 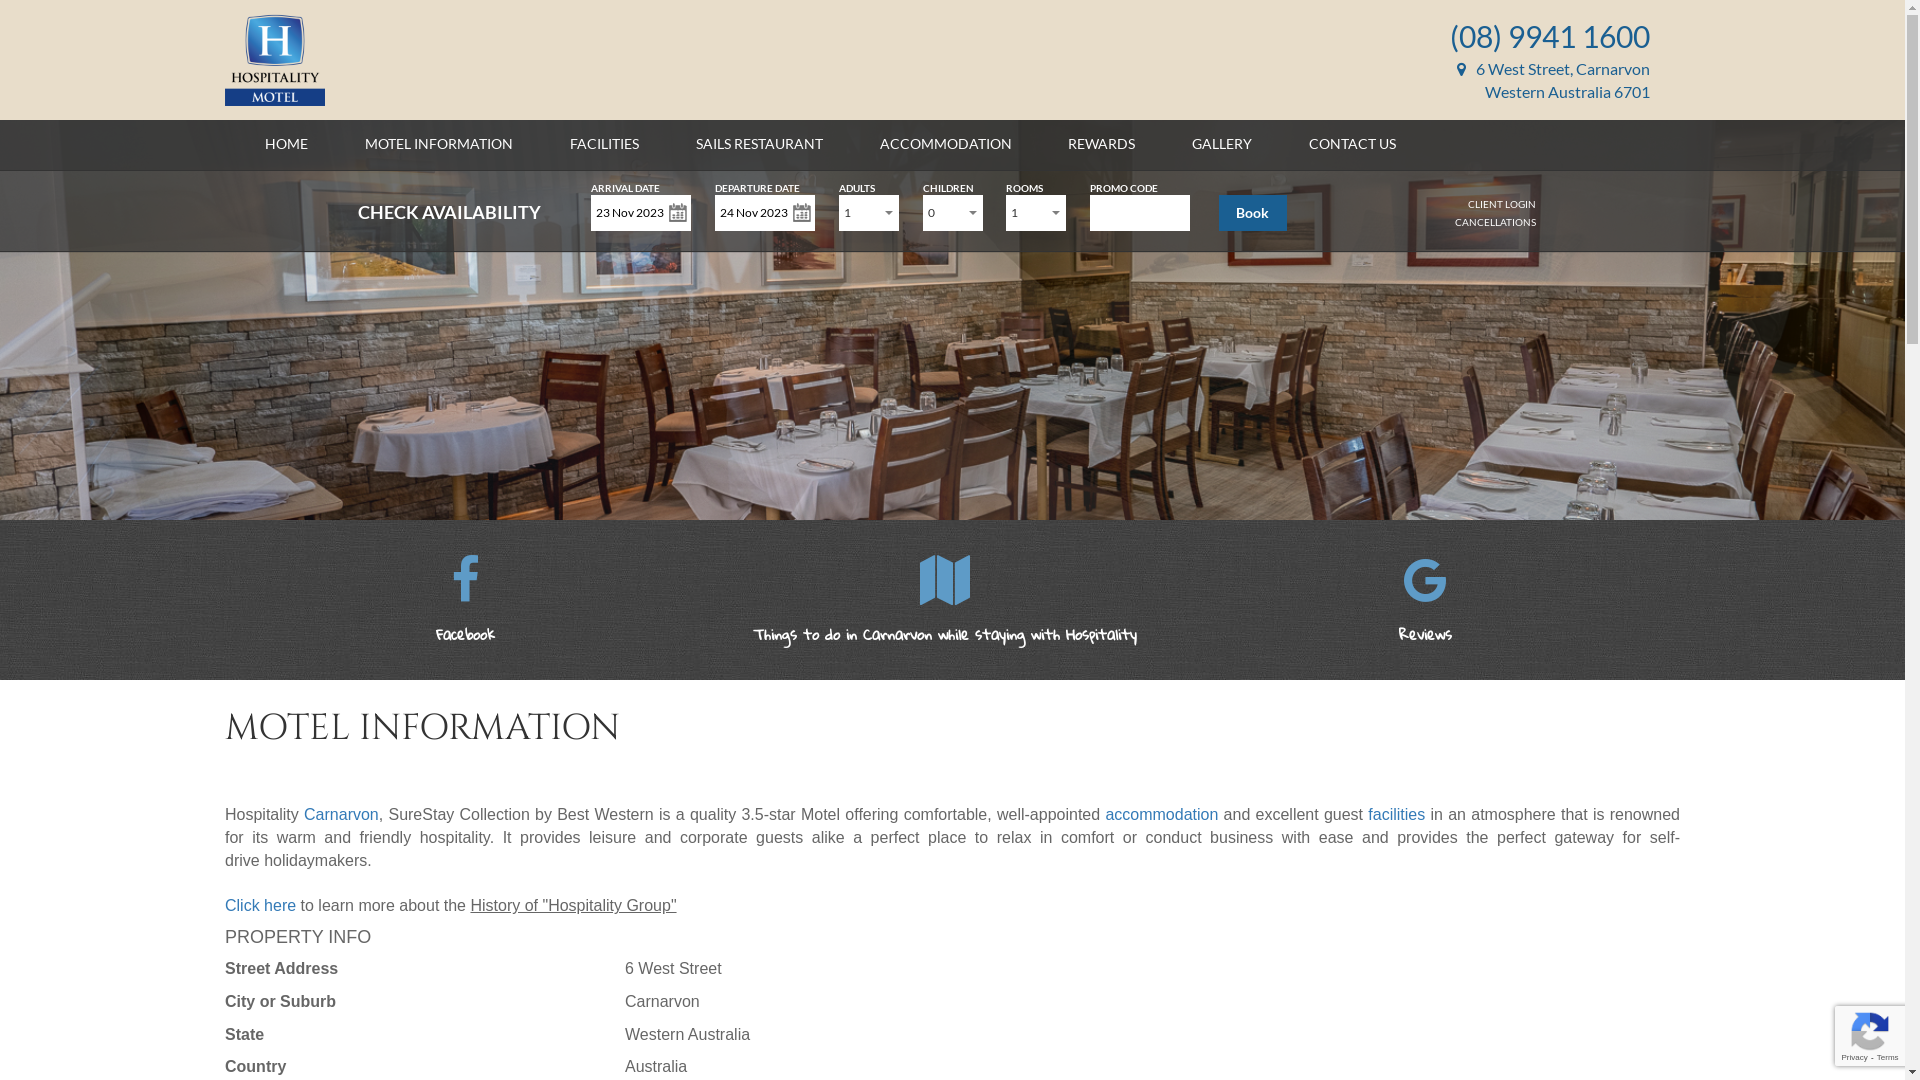 I want to click on accommodation, so click(x=1162, y=814).